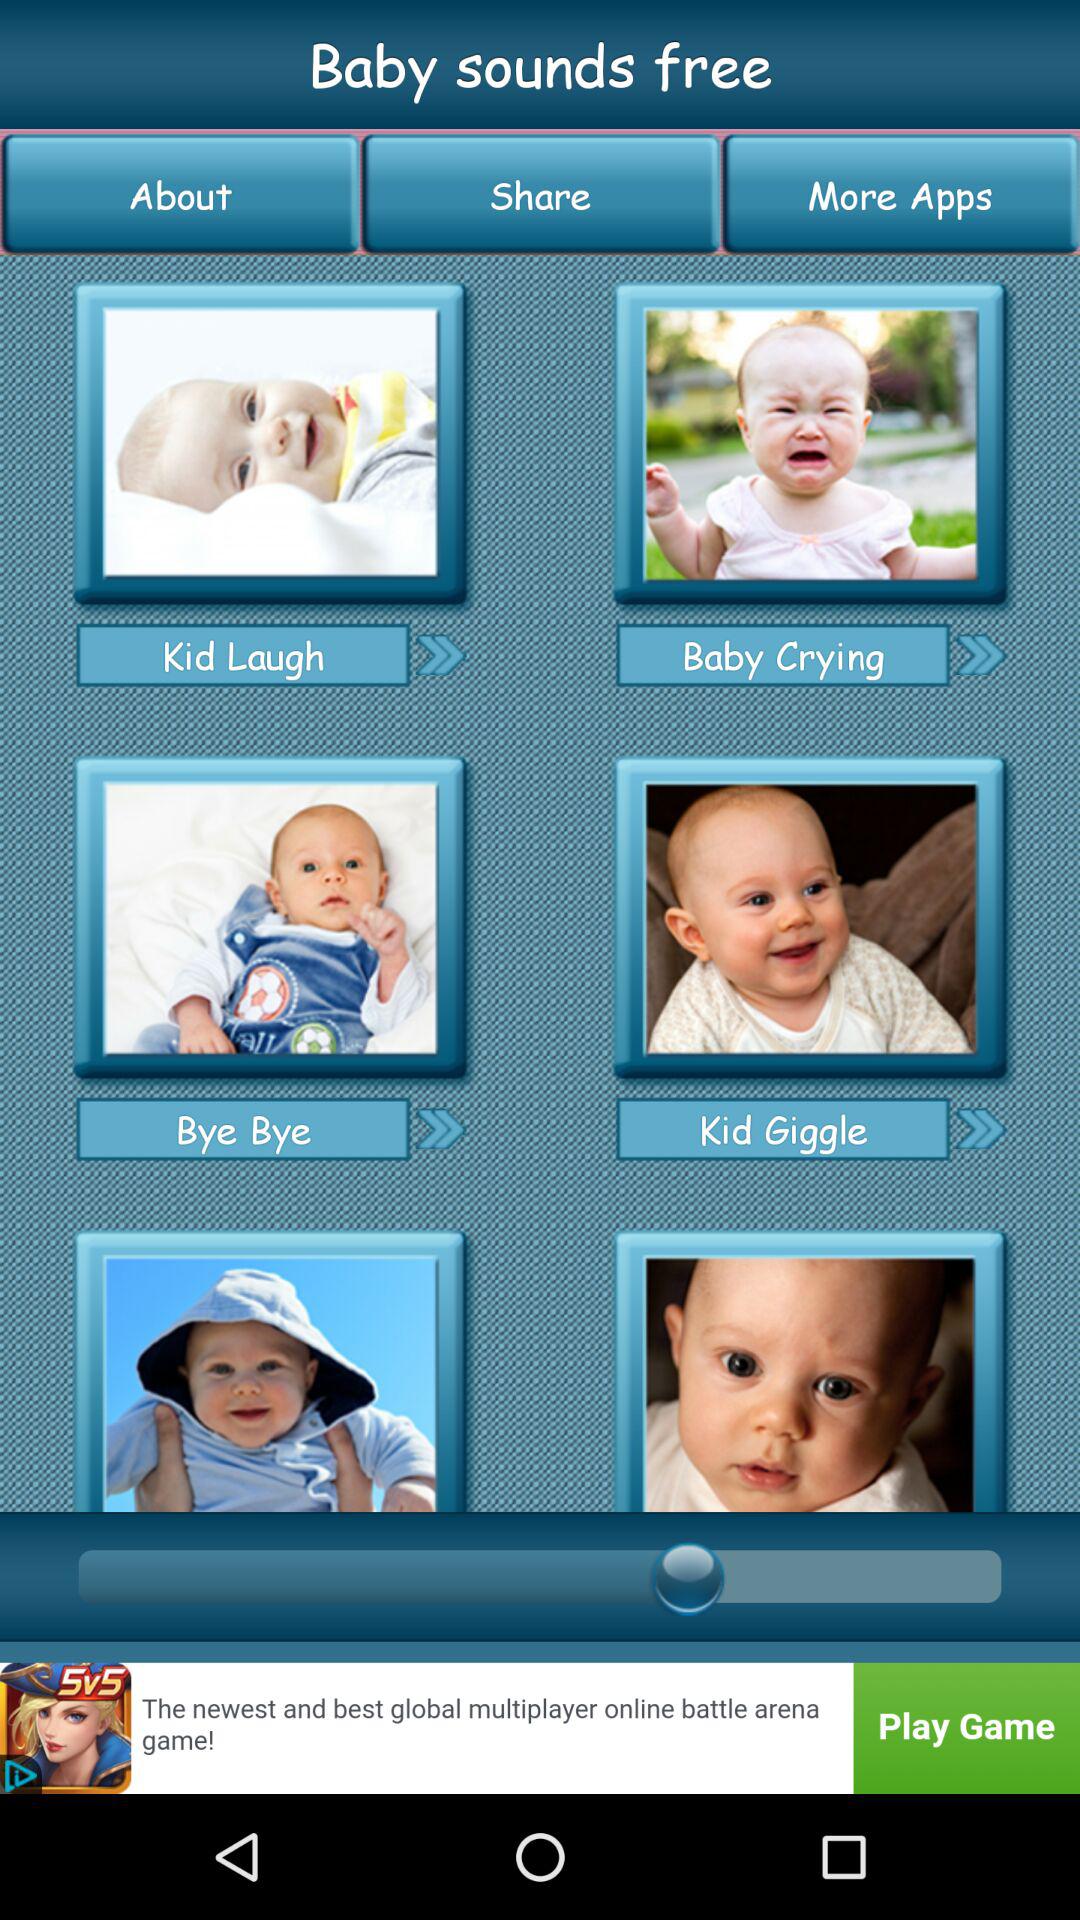 This screenshot has width=1080, height=1920. What do you see at coordinates (440, 654) in the screenshot?
I see `go to previous button` at bounding box center [440, 654].